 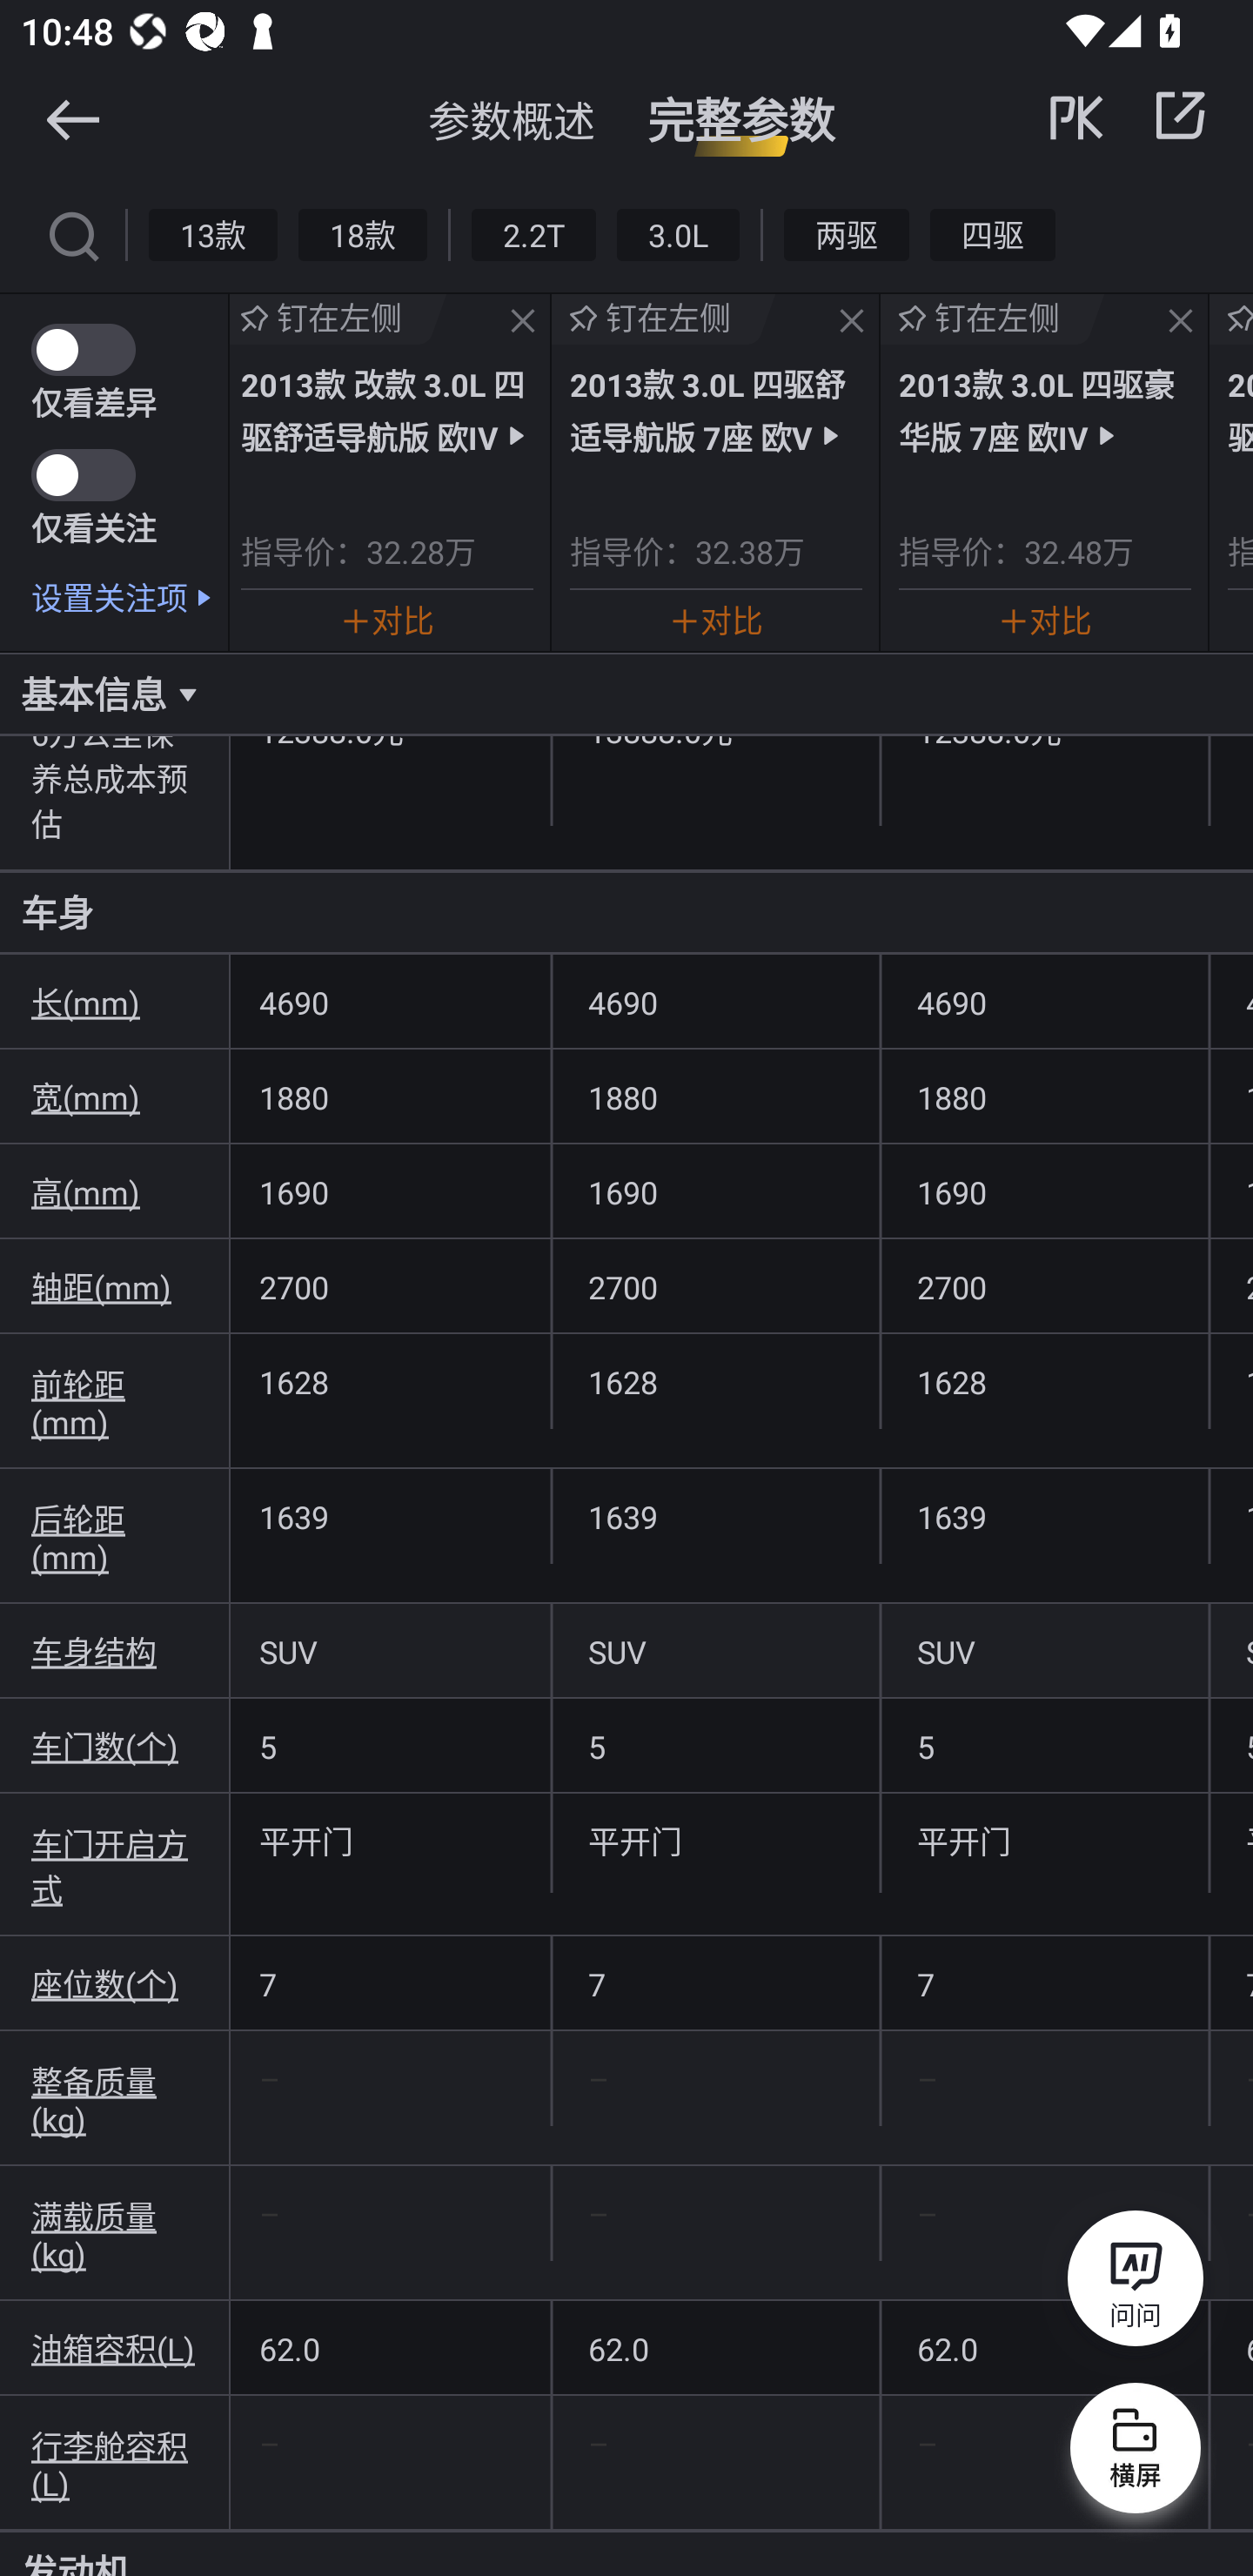 What do you see at coordinates (131, 597) in the screenshot?
I see `设置关注项 ` at bounding box center [131, 597].